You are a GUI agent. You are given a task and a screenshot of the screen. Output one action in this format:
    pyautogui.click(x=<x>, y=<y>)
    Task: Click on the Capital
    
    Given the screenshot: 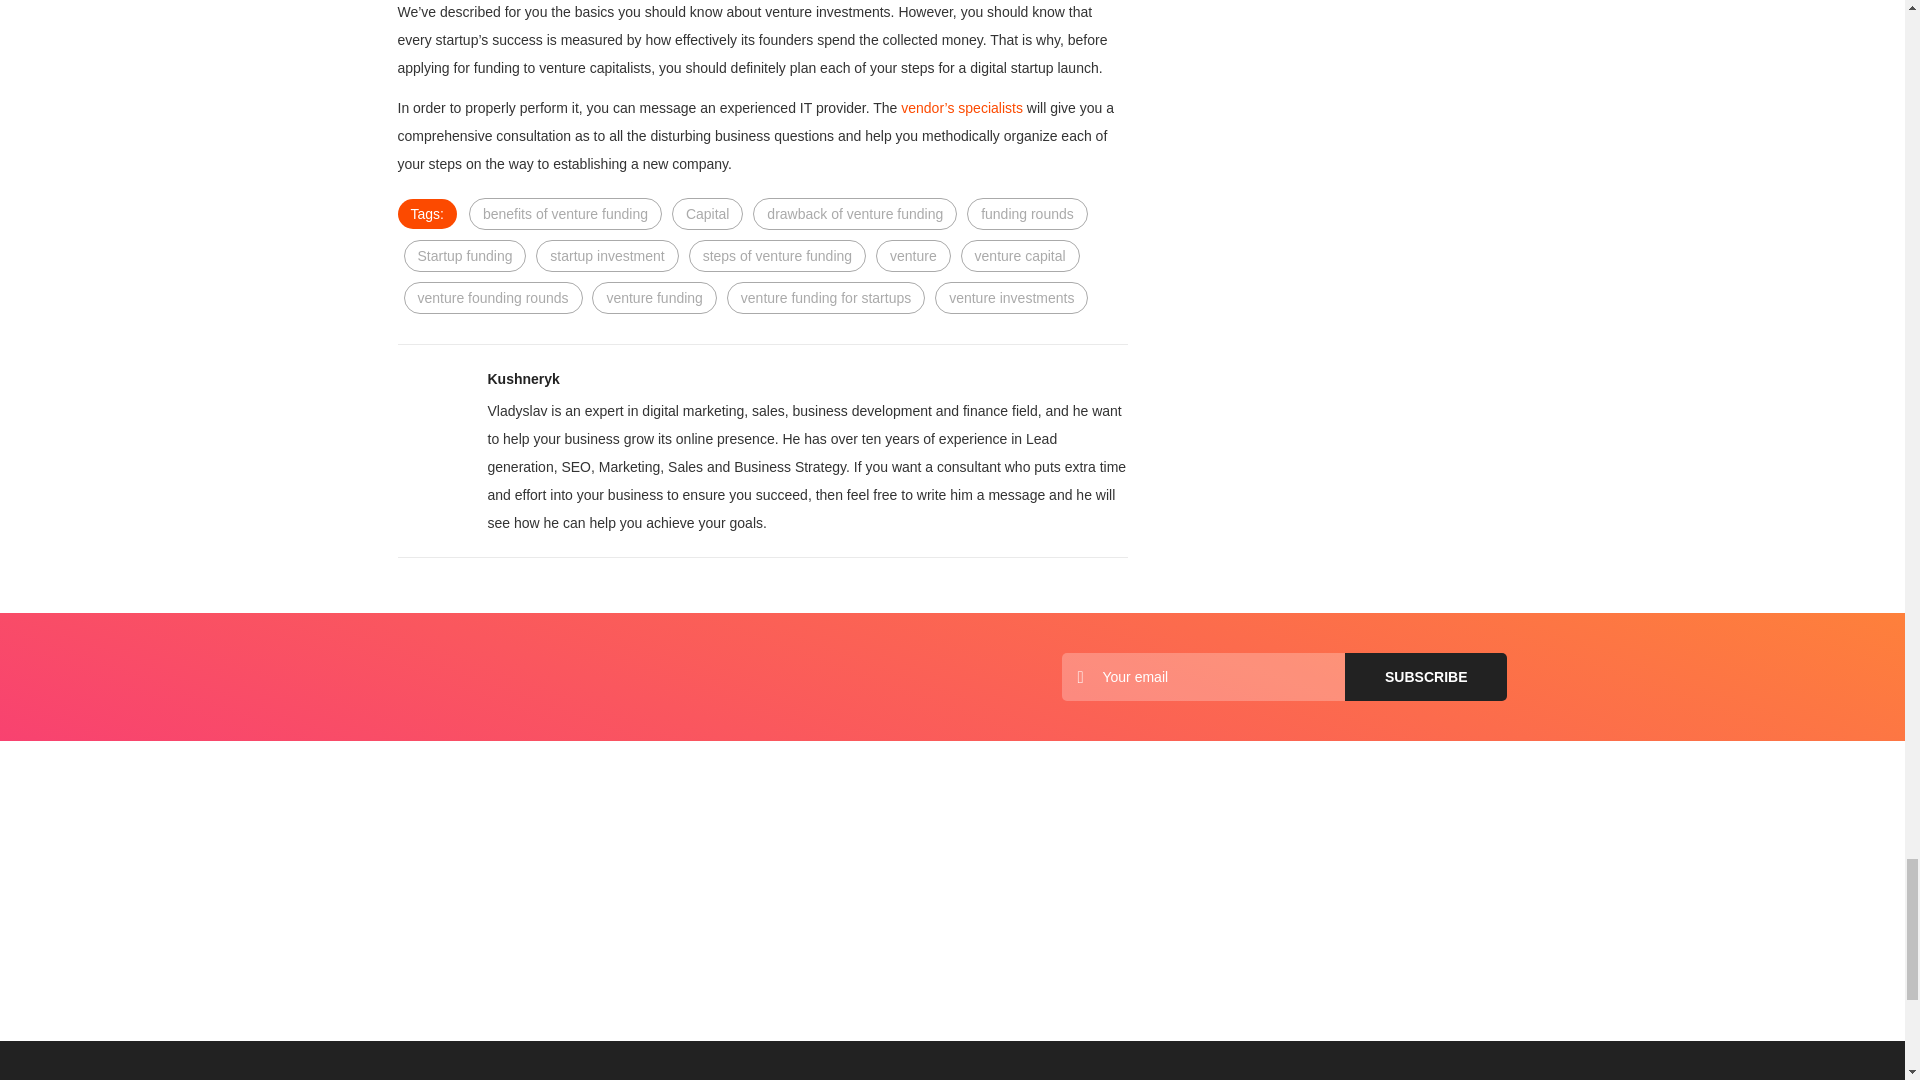 What is the action you would take?
    pyautogui.click(x=708, y=214)
    